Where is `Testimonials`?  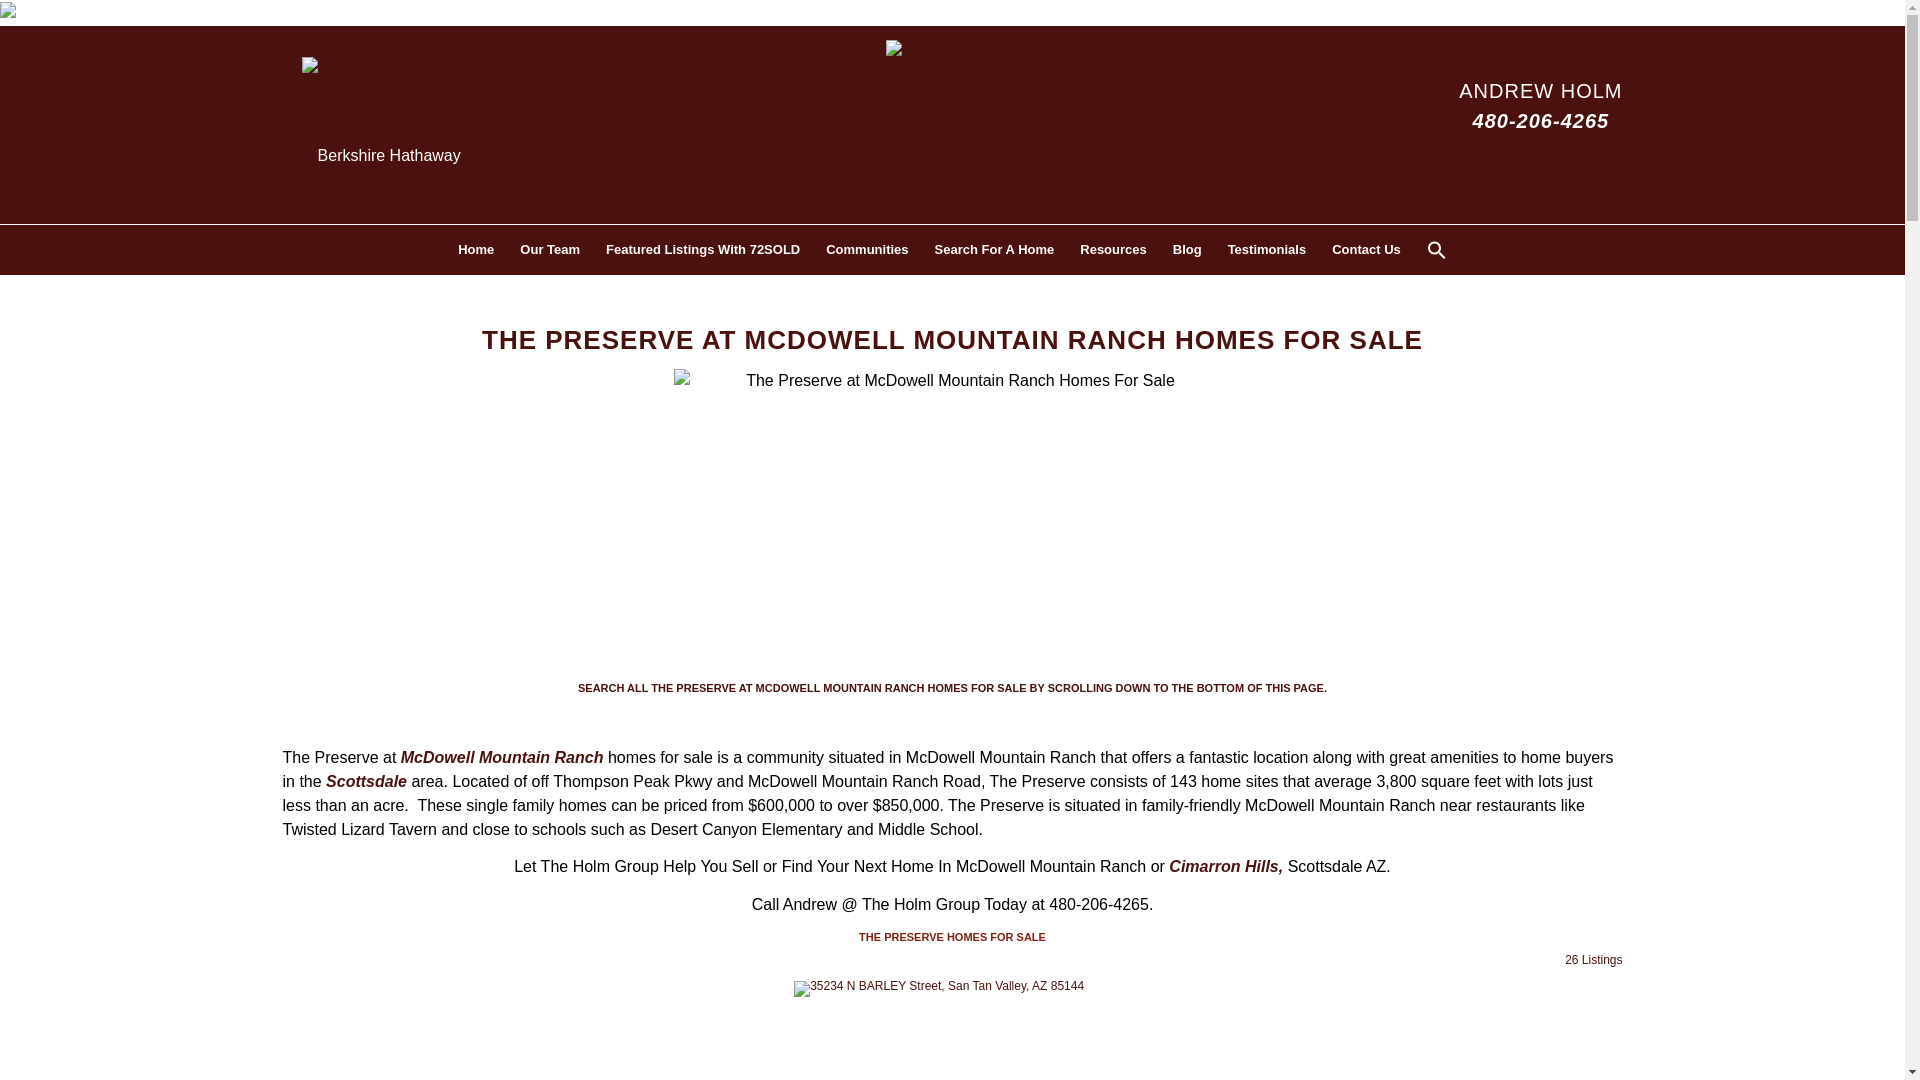
Testimonials is located at coordinates (1268, 250).